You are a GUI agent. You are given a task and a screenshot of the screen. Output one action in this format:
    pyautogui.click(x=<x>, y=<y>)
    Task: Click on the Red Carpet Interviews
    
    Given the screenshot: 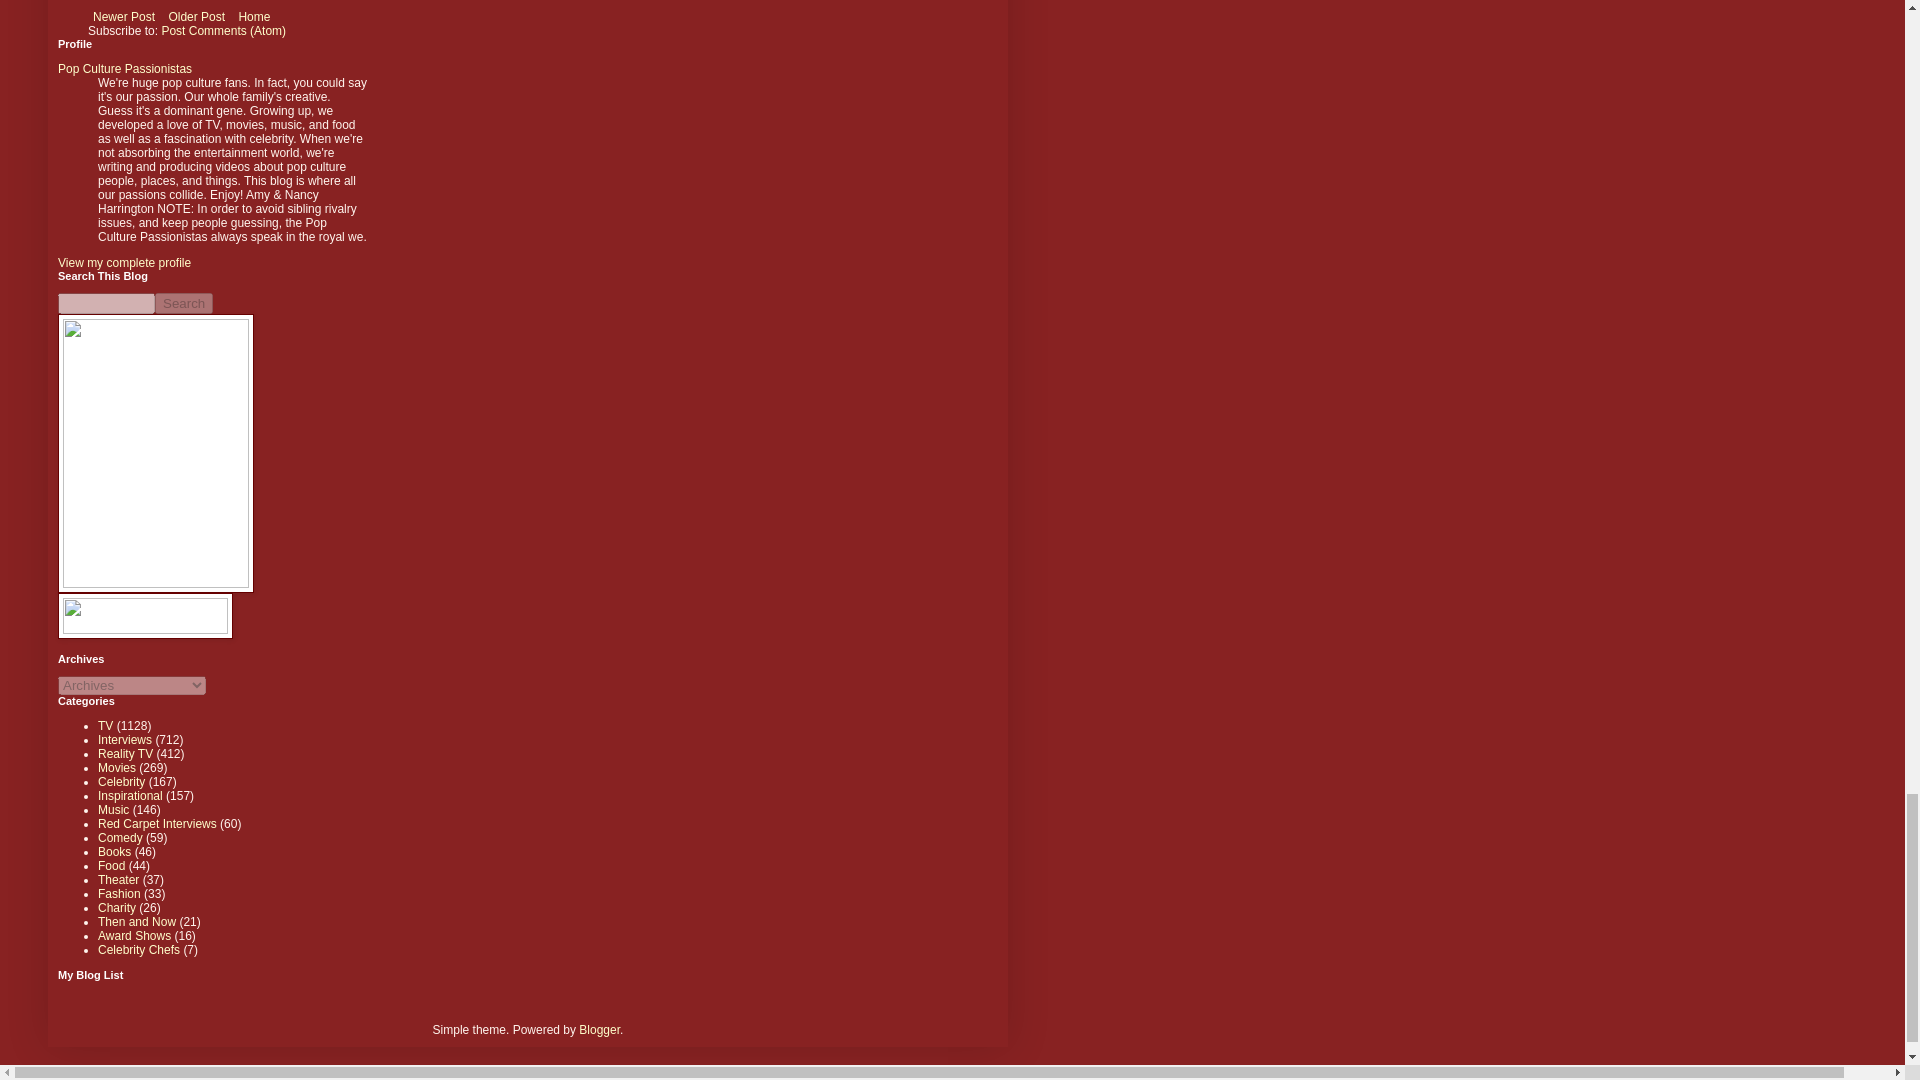 What is the action you would take?
    pyautogui.click(x=156, y=823)
    